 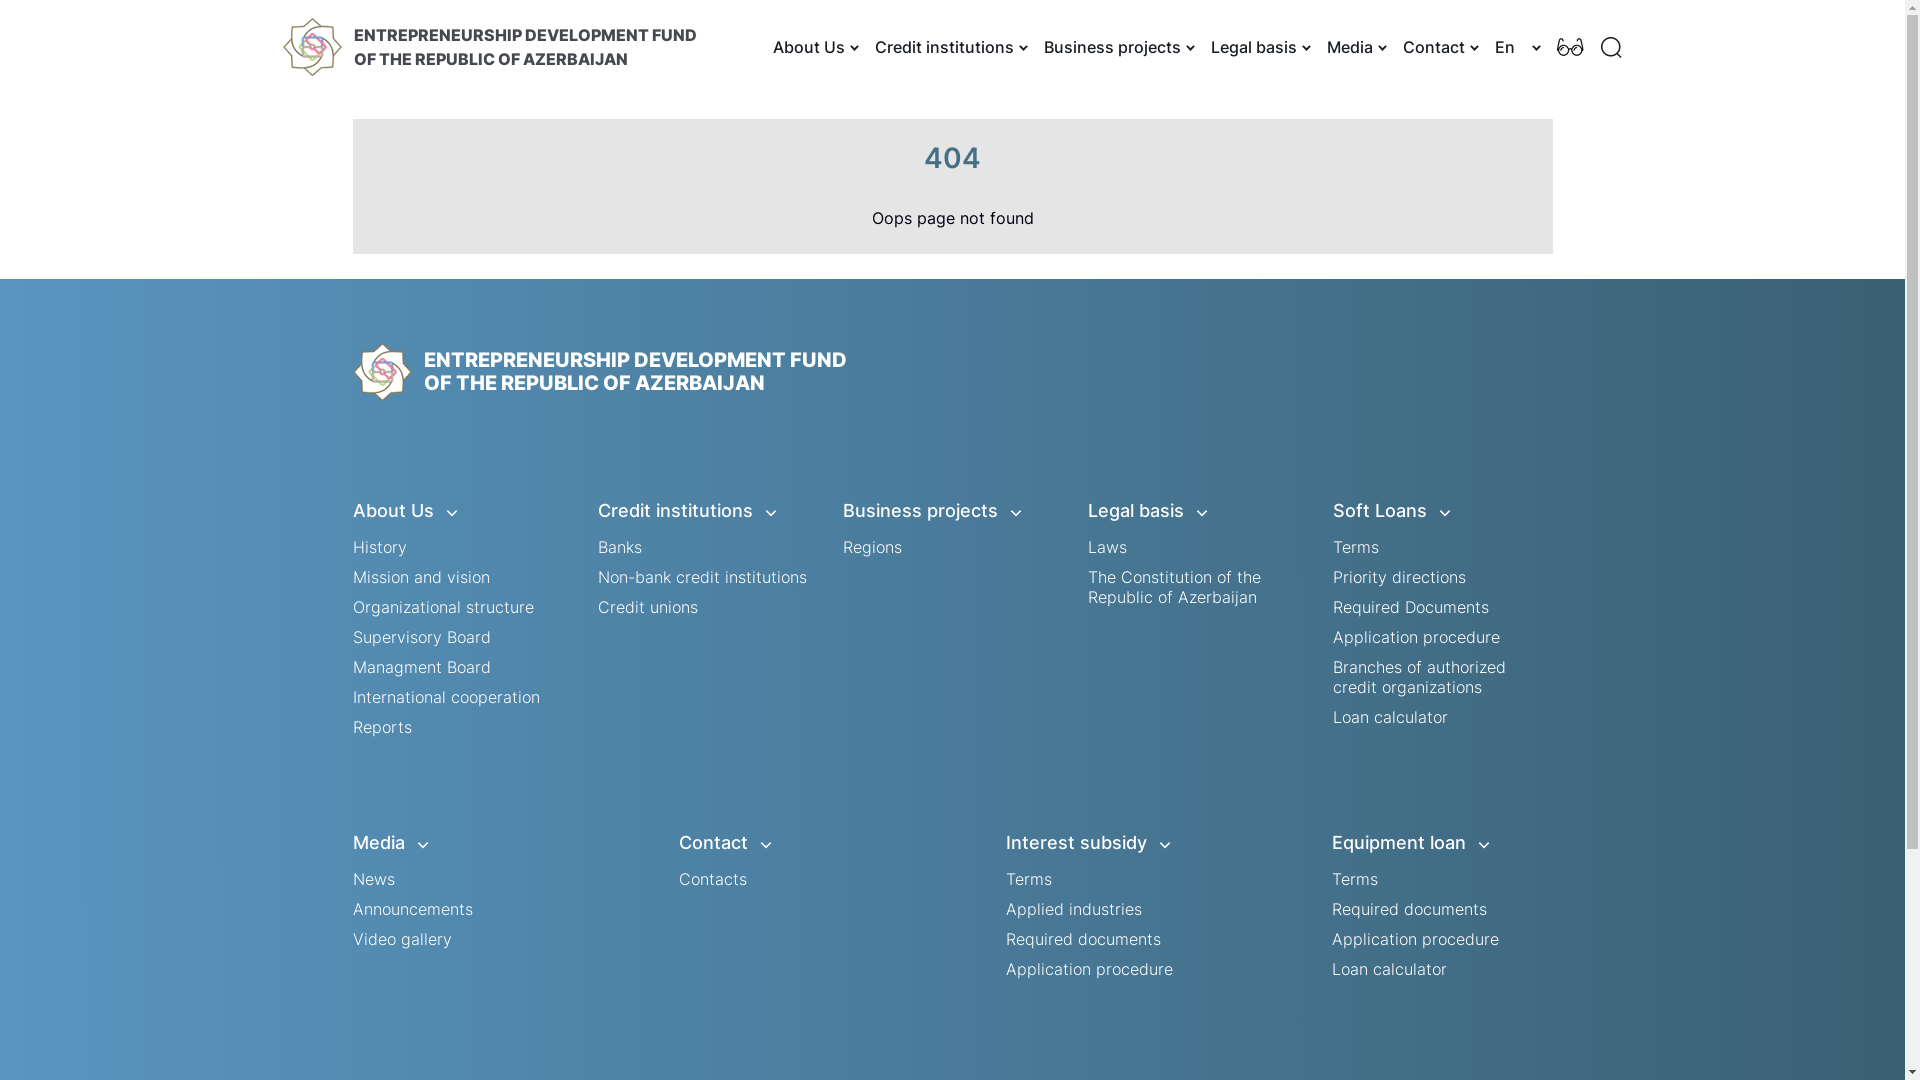 I want to click on Required Documents, so click(x=1410, y=607).